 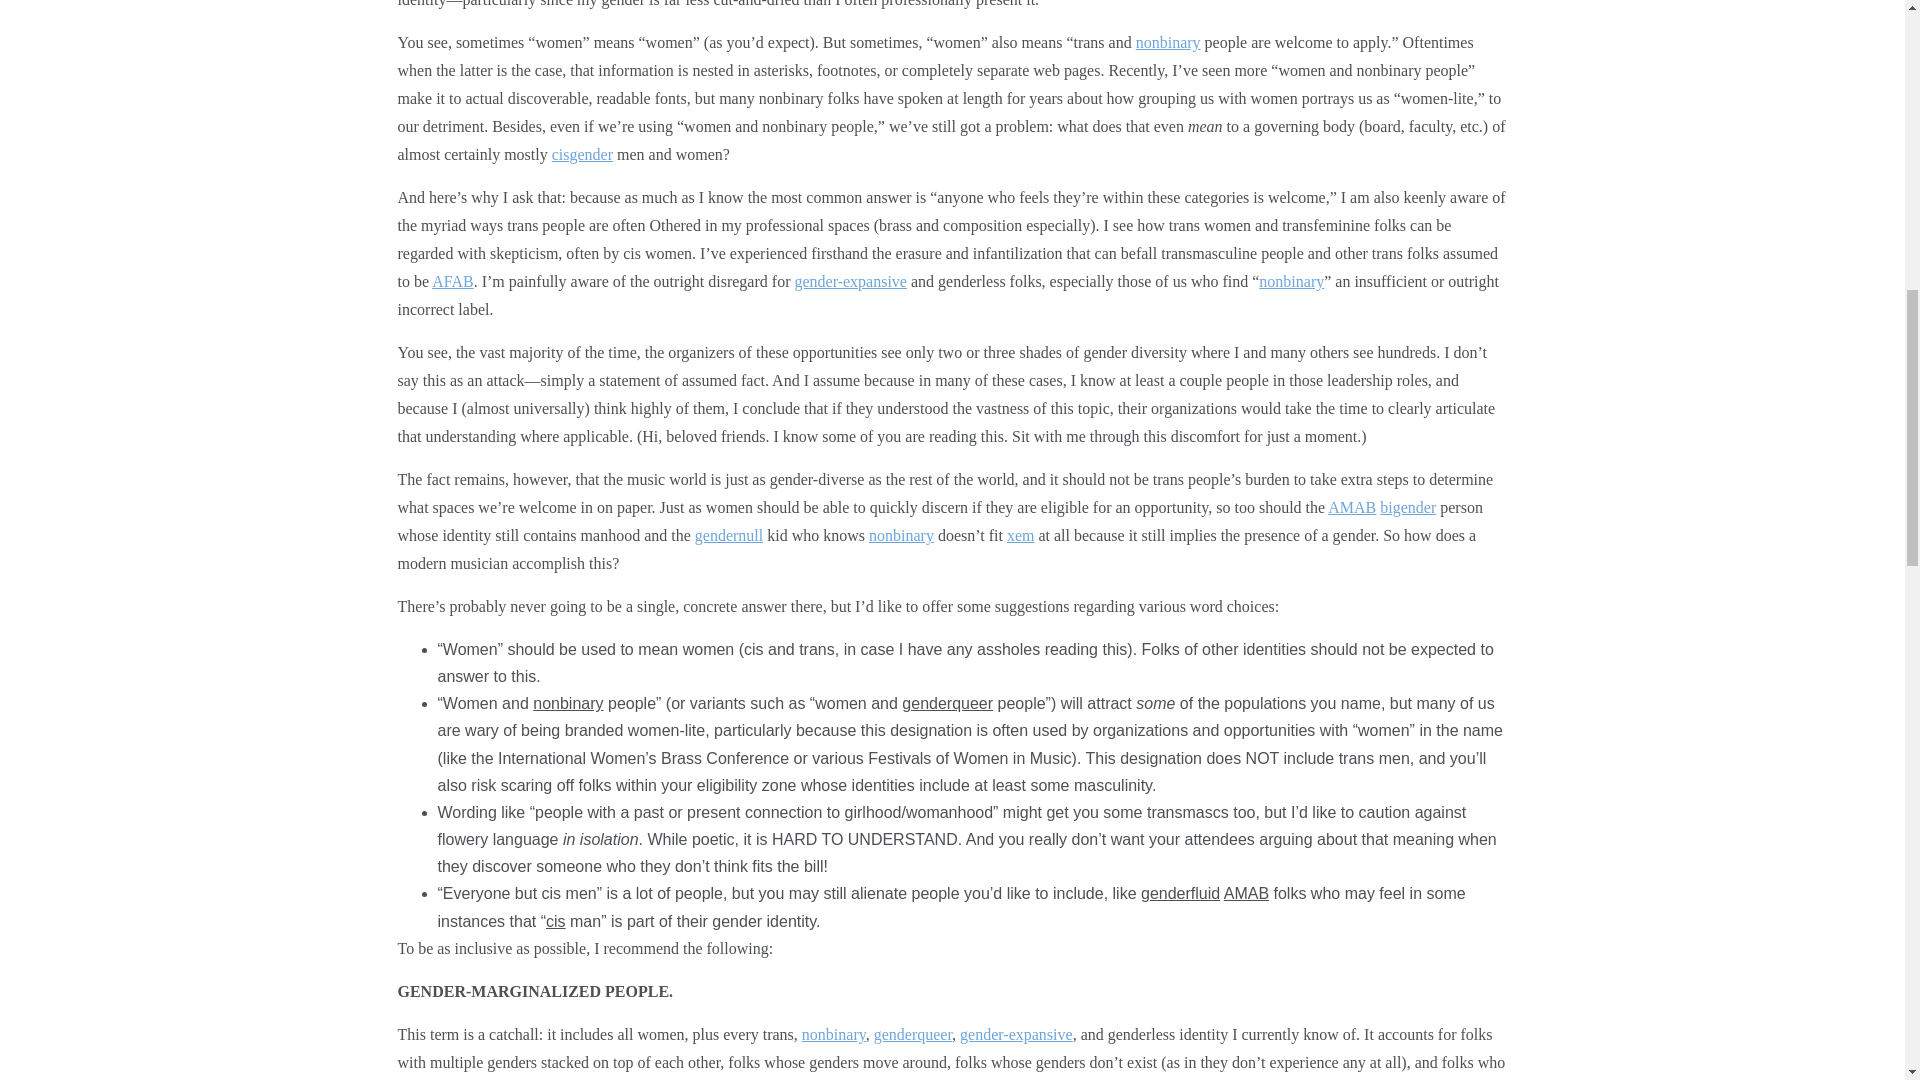 I want to click on gendernull, so click(x=728, y=536).